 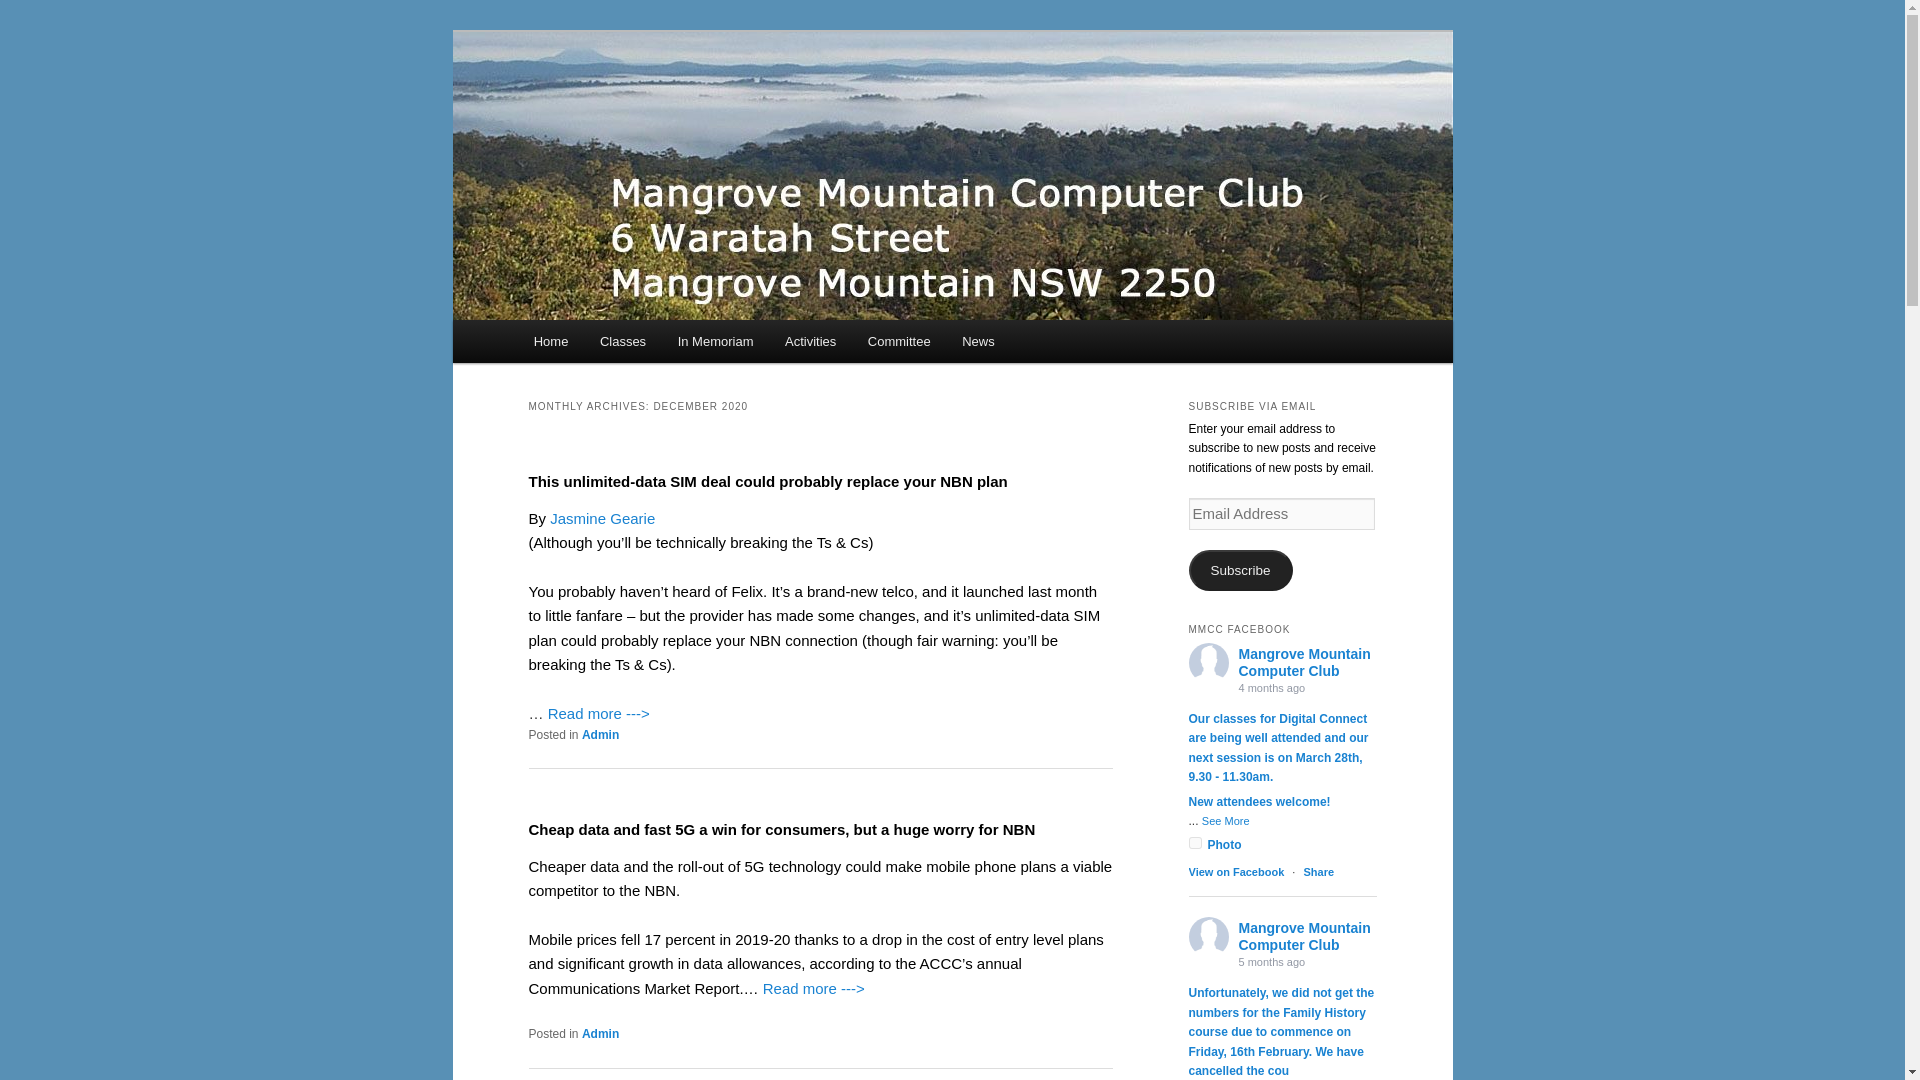 I want to click on Share, so click(x=1318, y=872).